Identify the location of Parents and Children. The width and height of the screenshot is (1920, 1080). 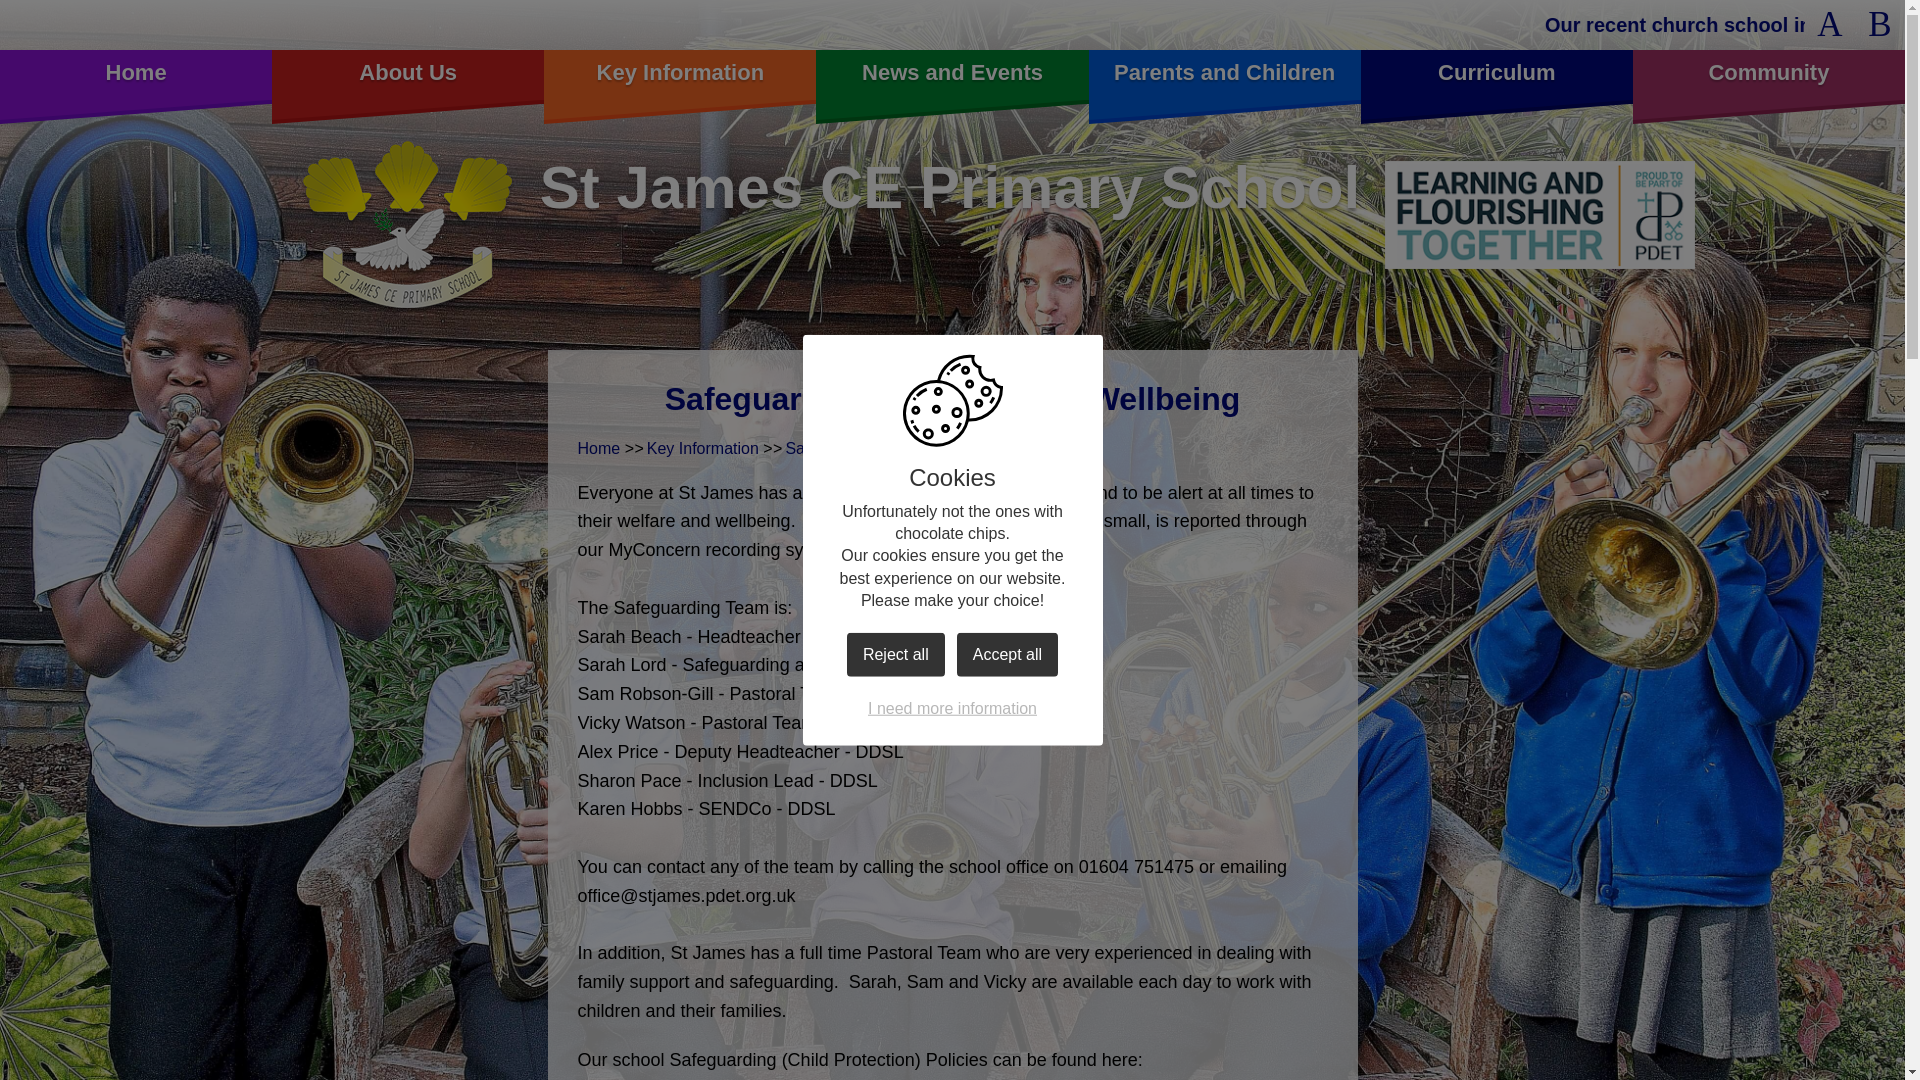
(1829, 24).